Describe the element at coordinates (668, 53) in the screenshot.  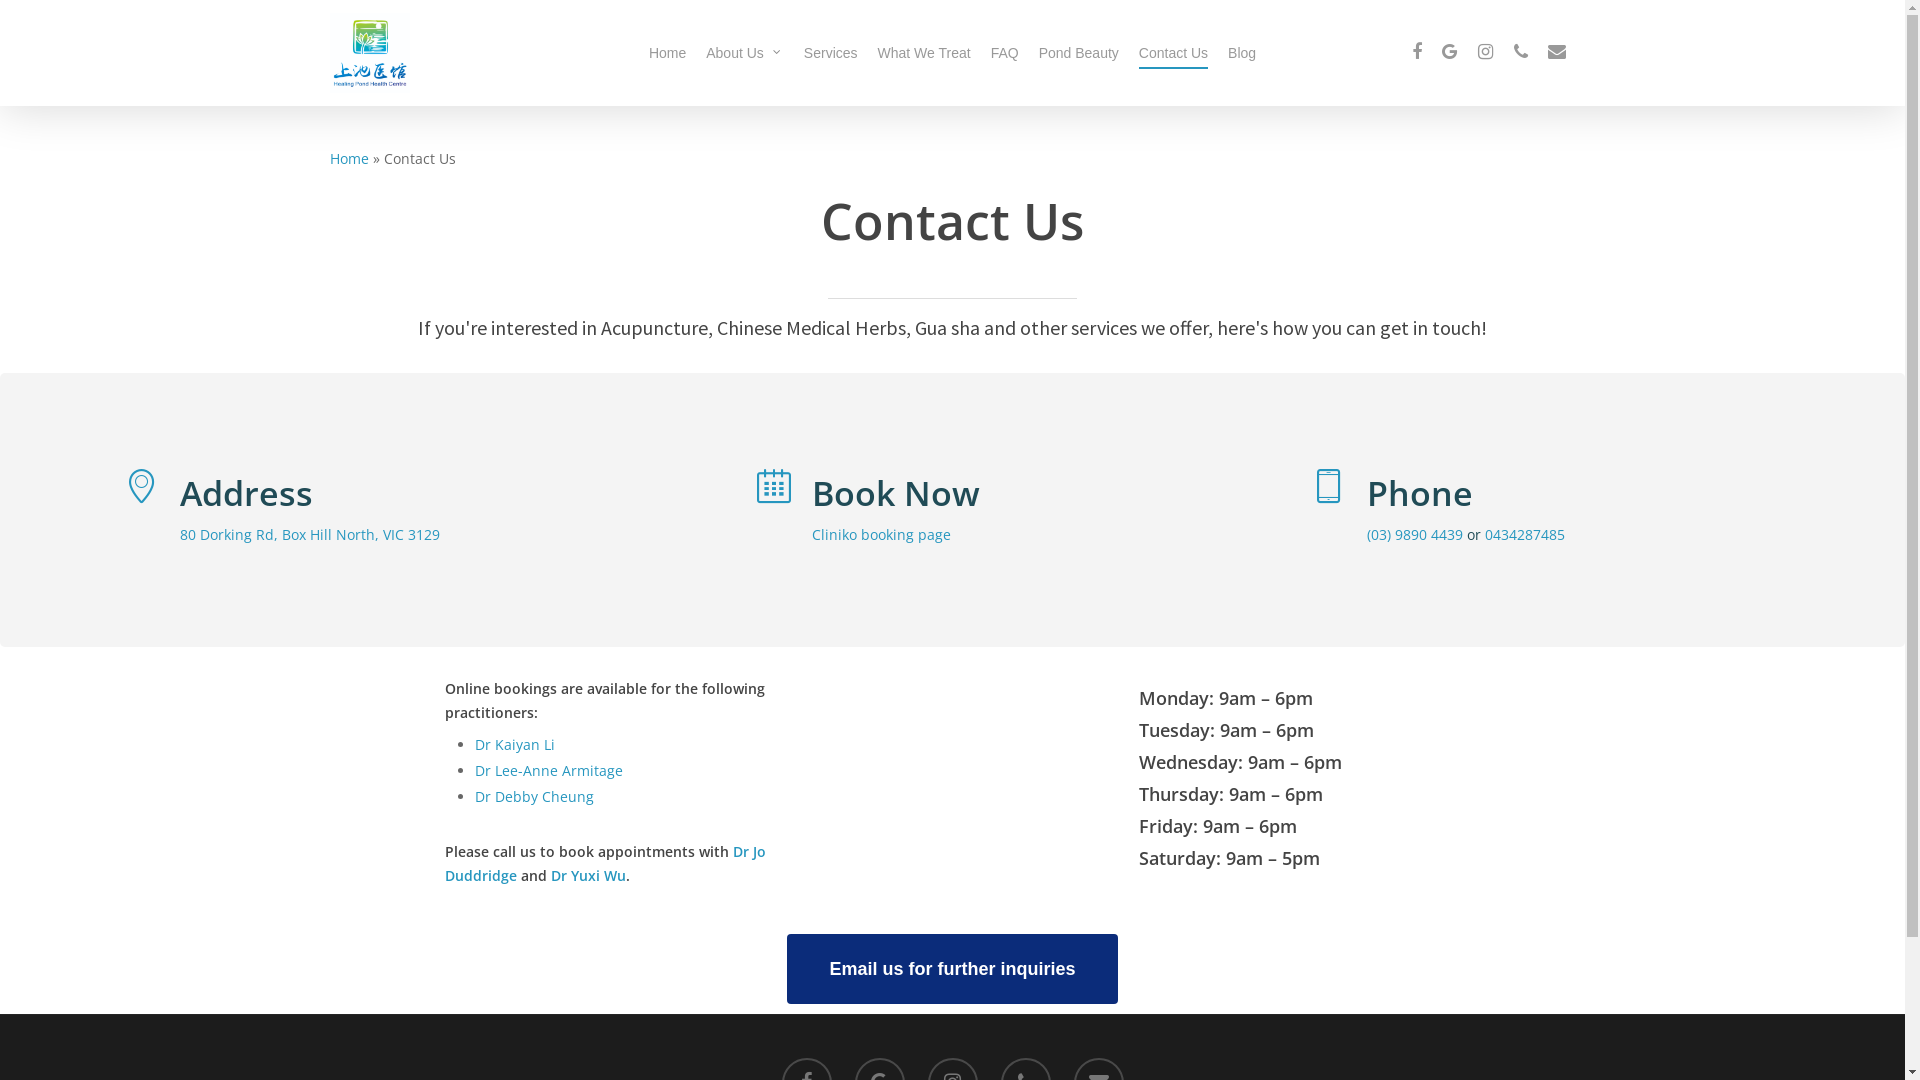
I see `Home` at that location.